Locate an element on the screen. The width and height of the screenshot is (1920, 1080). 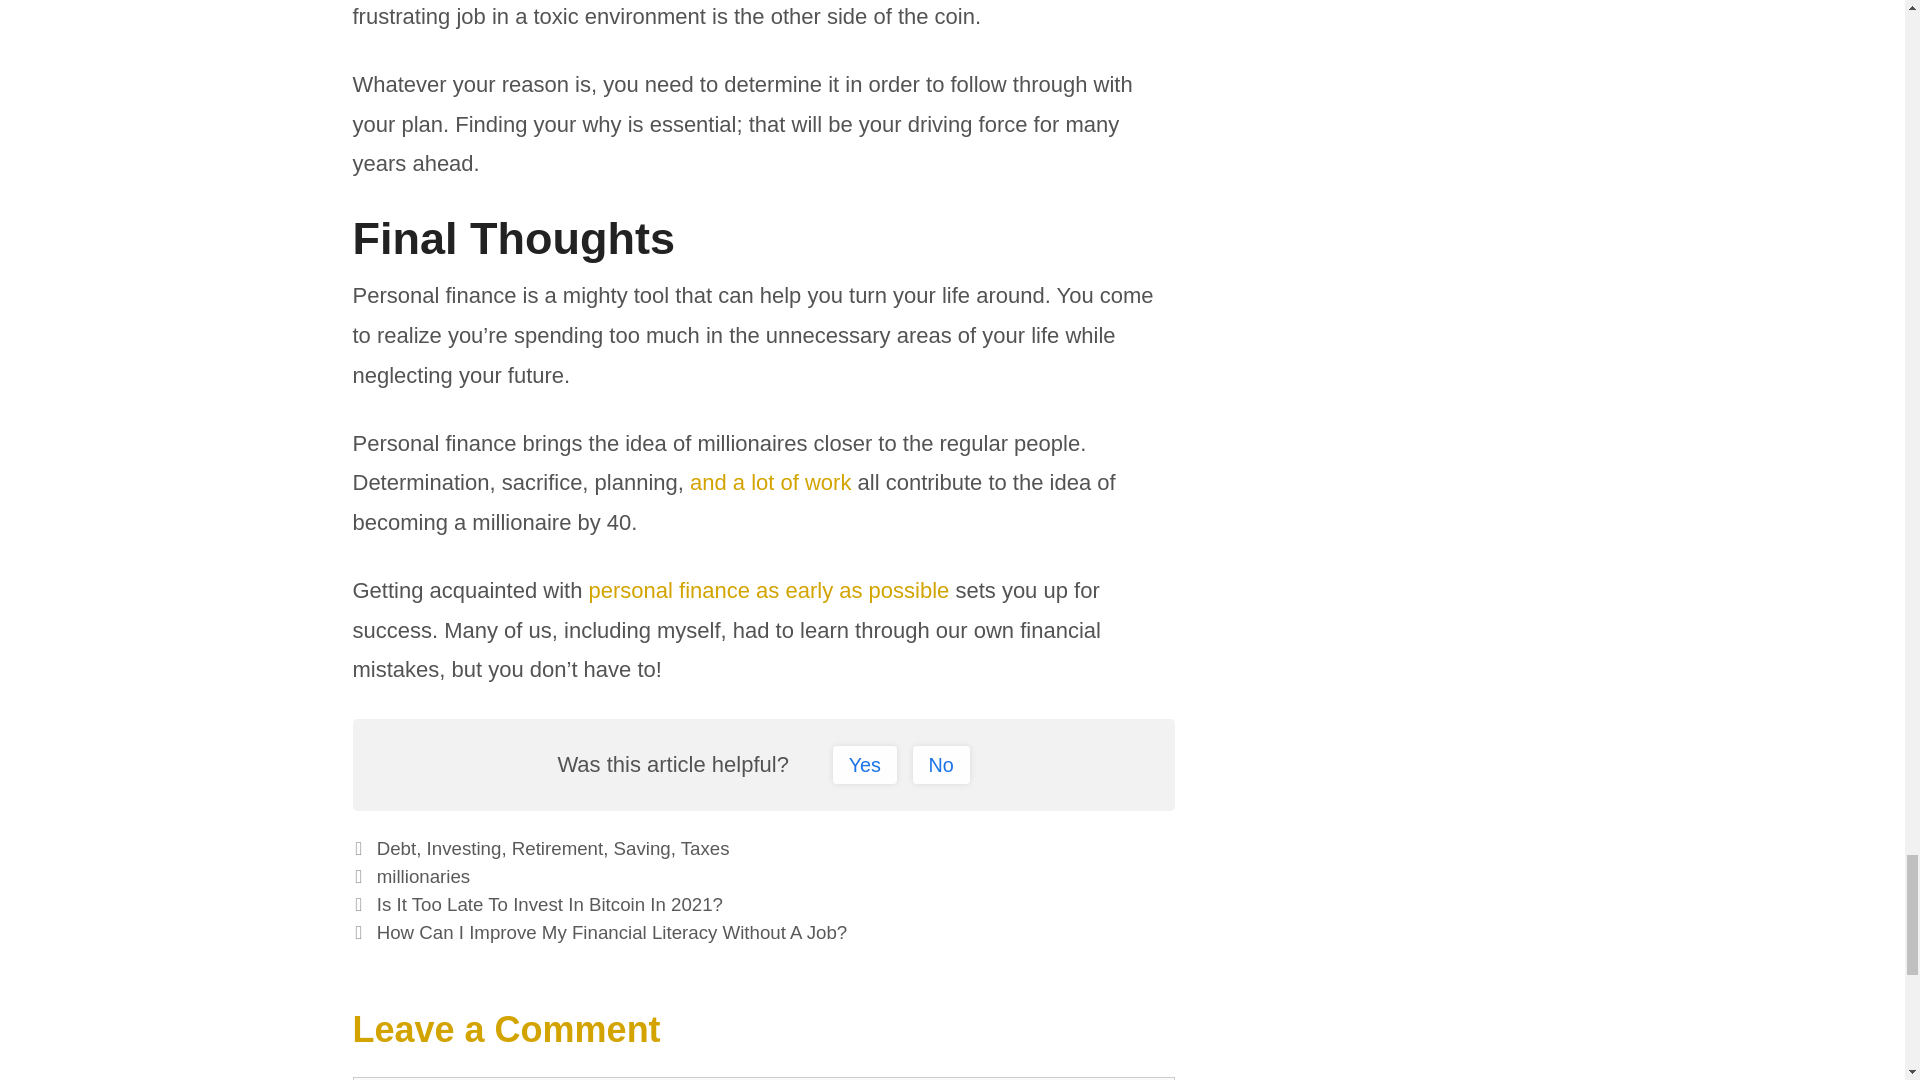
and a lot of work is located at coordinates (770, 482).